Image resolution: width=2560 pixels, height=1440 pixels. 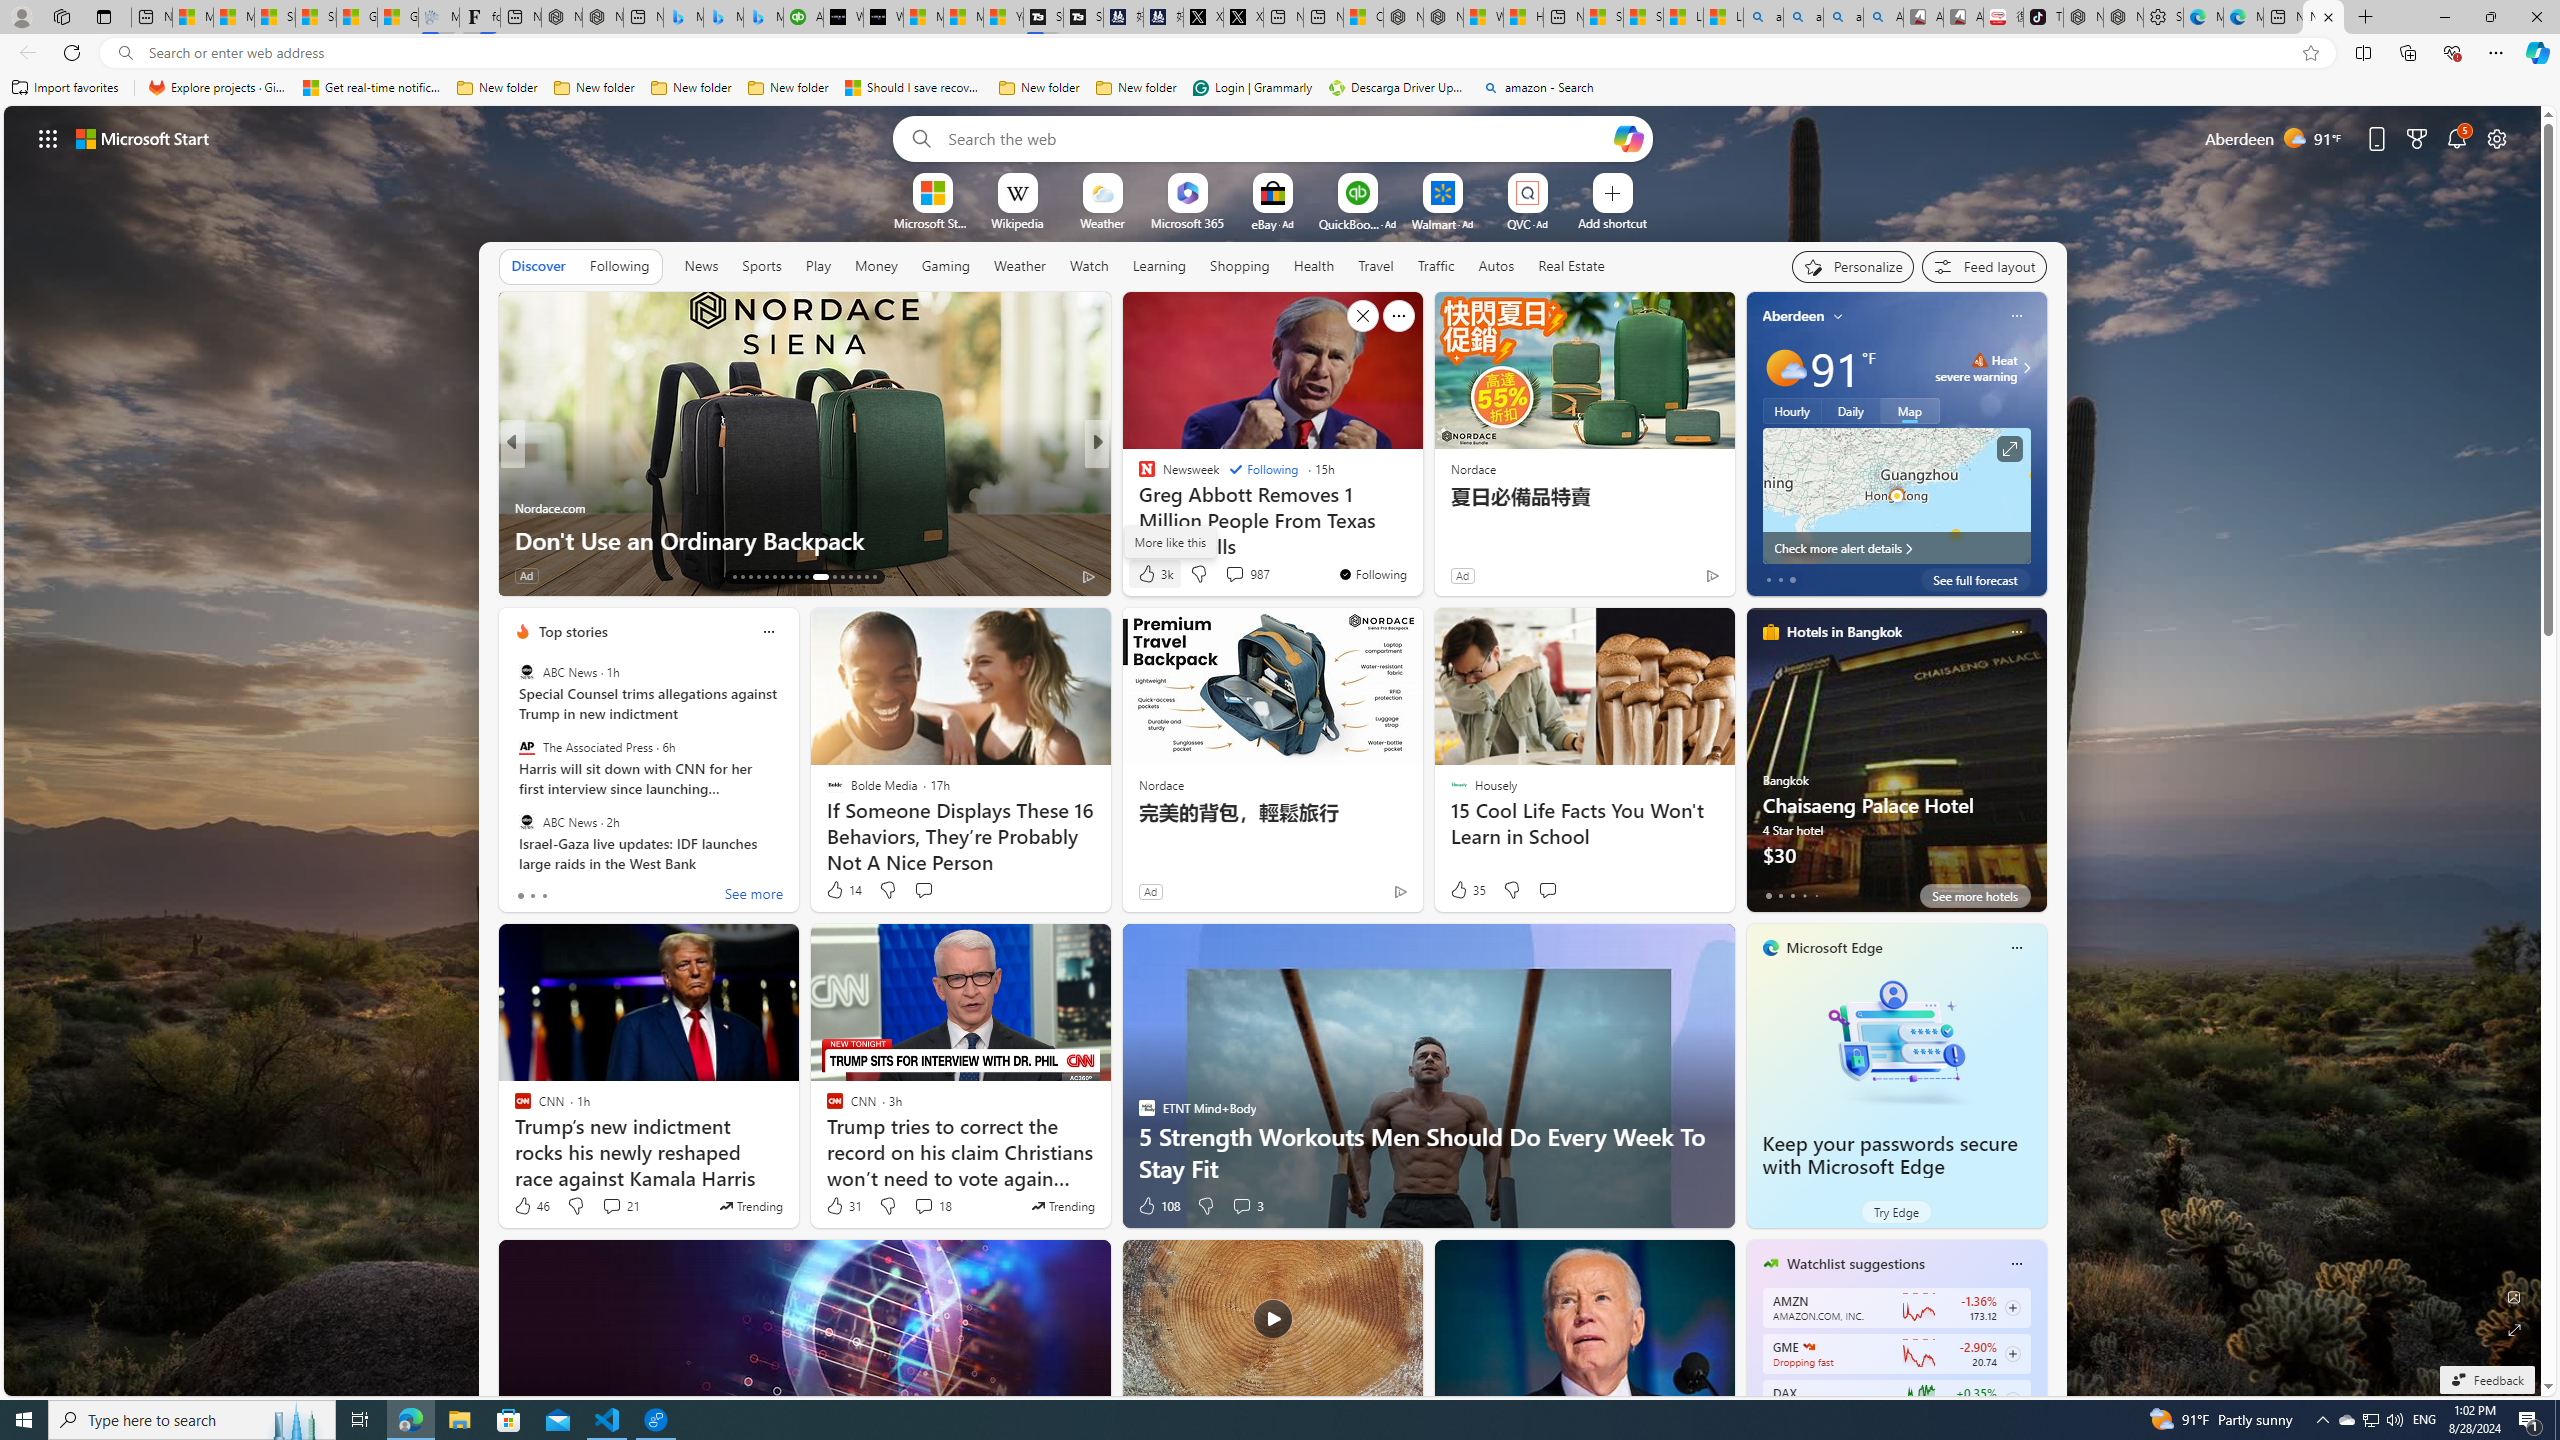 I want to click on Dislike, so click(x=1205, y=1206).